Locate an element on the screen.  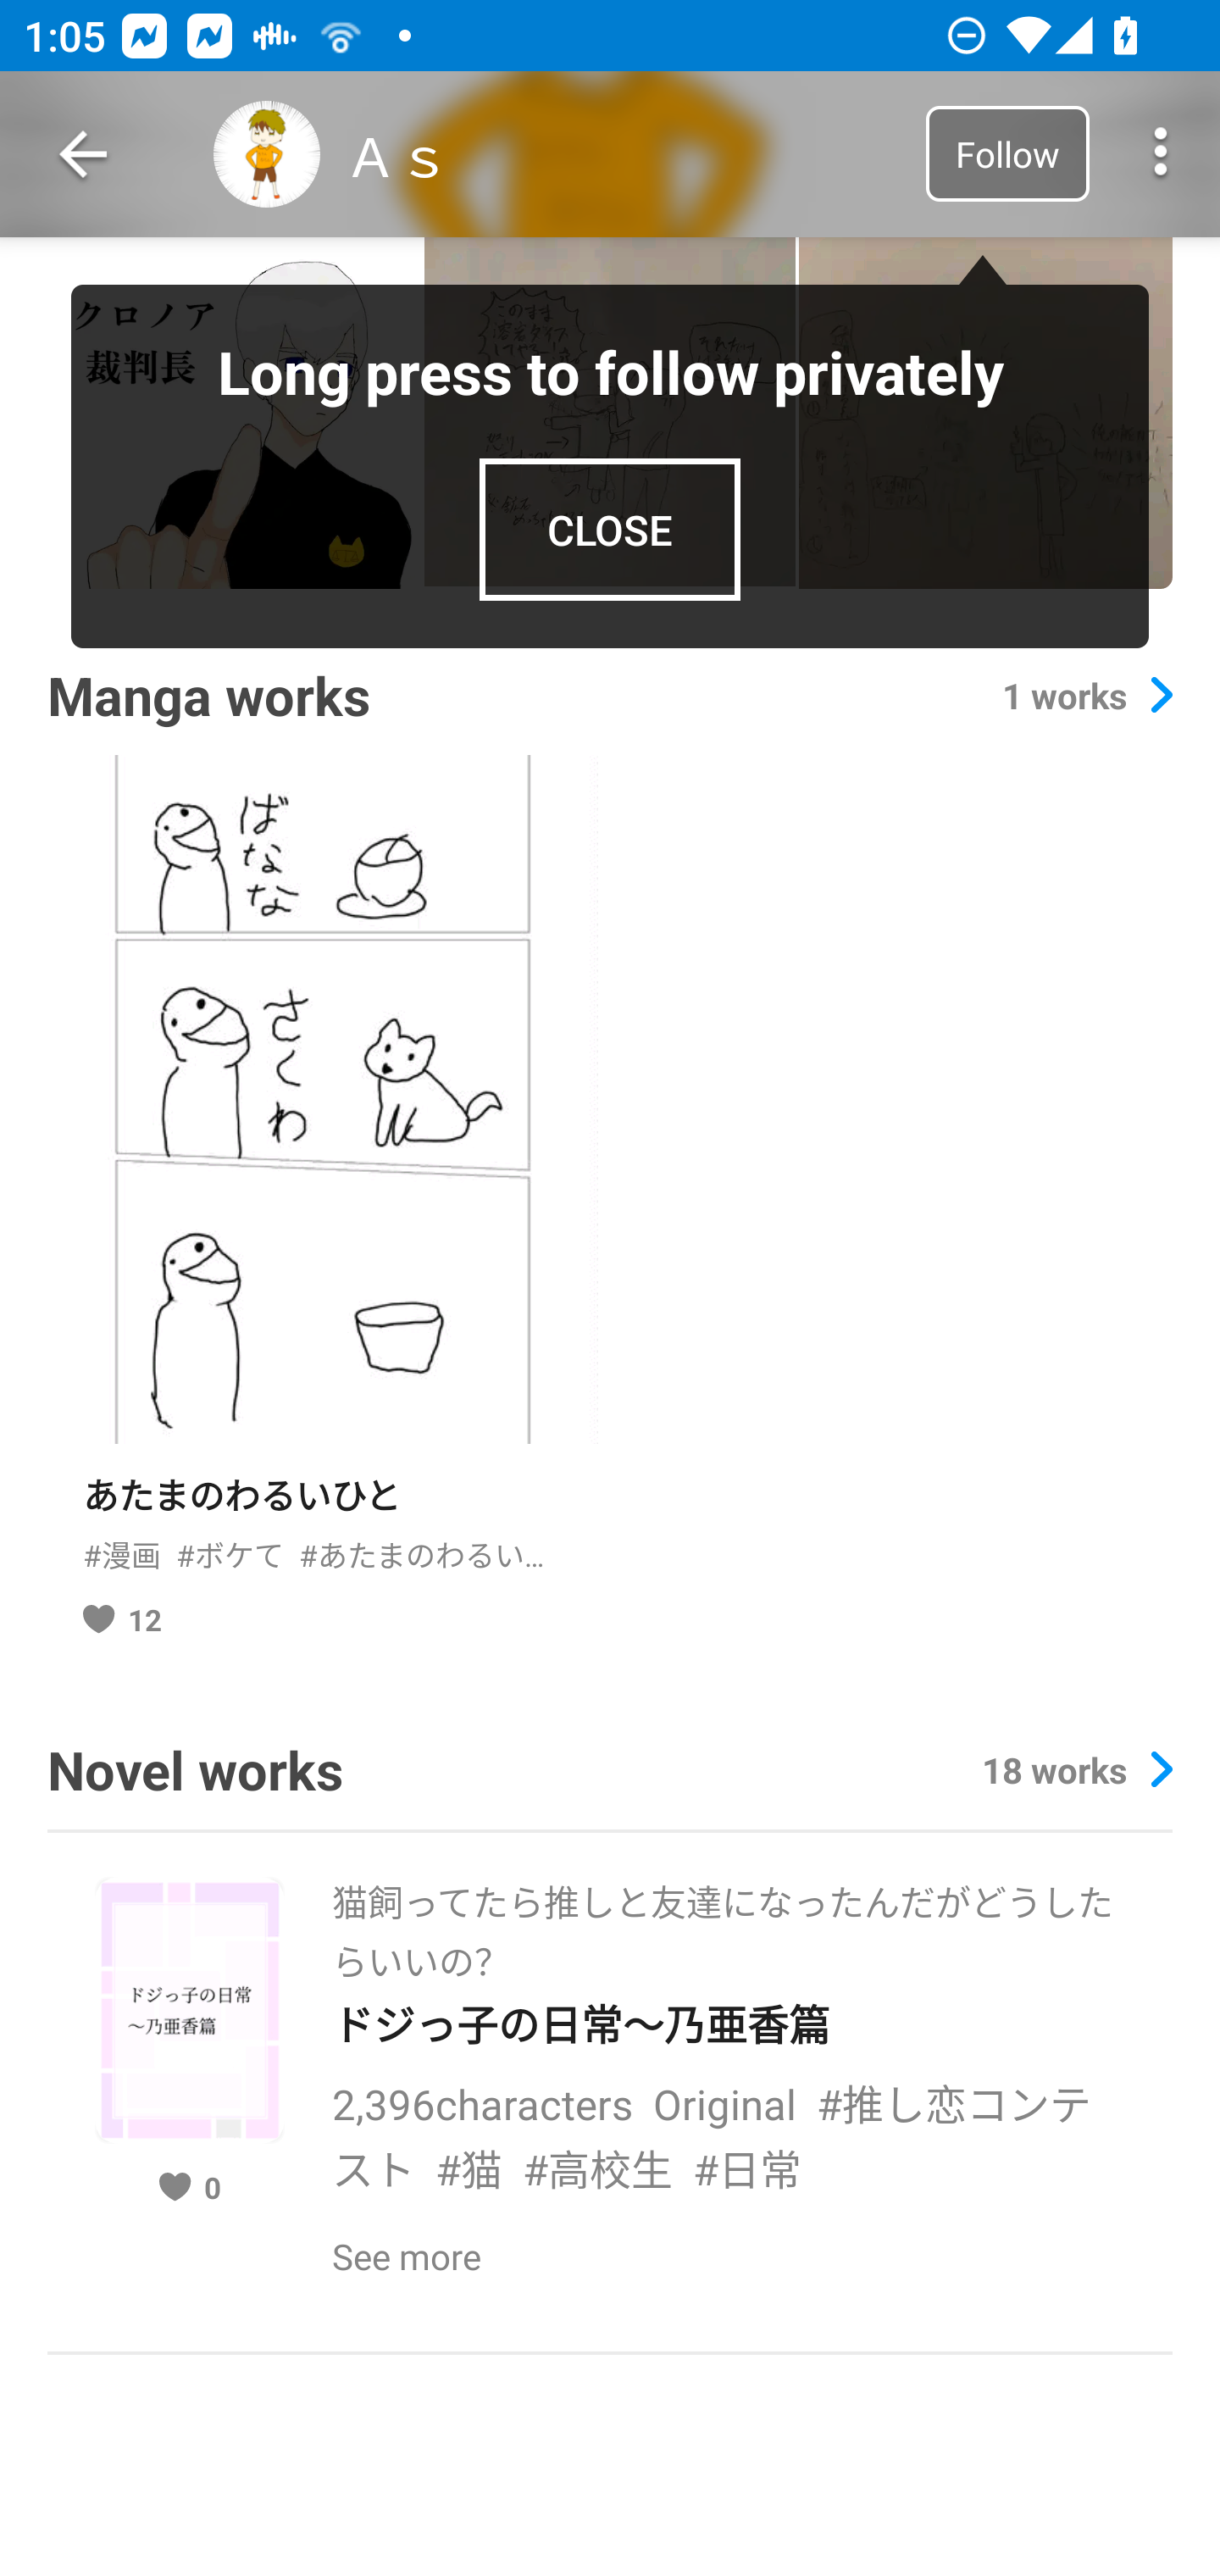
Follow is located at coordinates (1006, 153).